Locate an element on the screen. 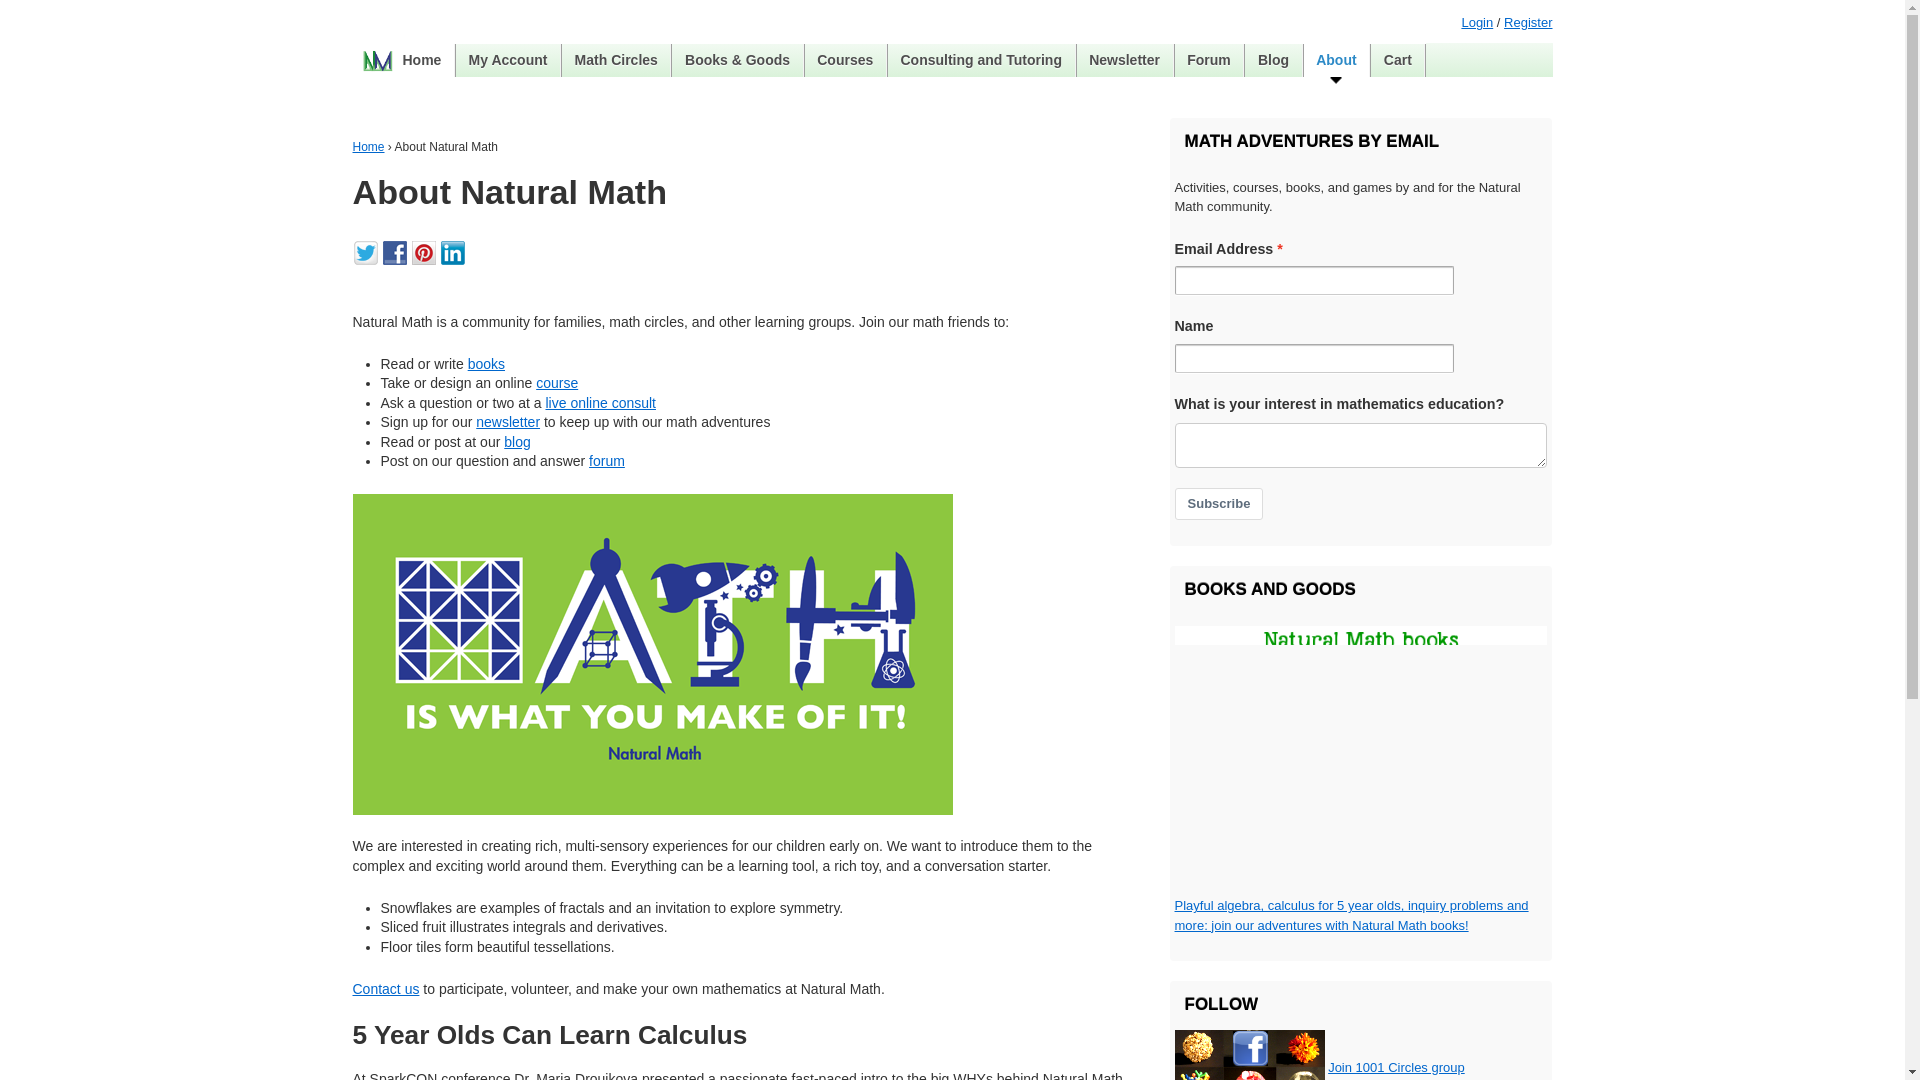 The width and height of the screenshot is (1920, 1080). Pinterest is located at coordinates (426, 250).